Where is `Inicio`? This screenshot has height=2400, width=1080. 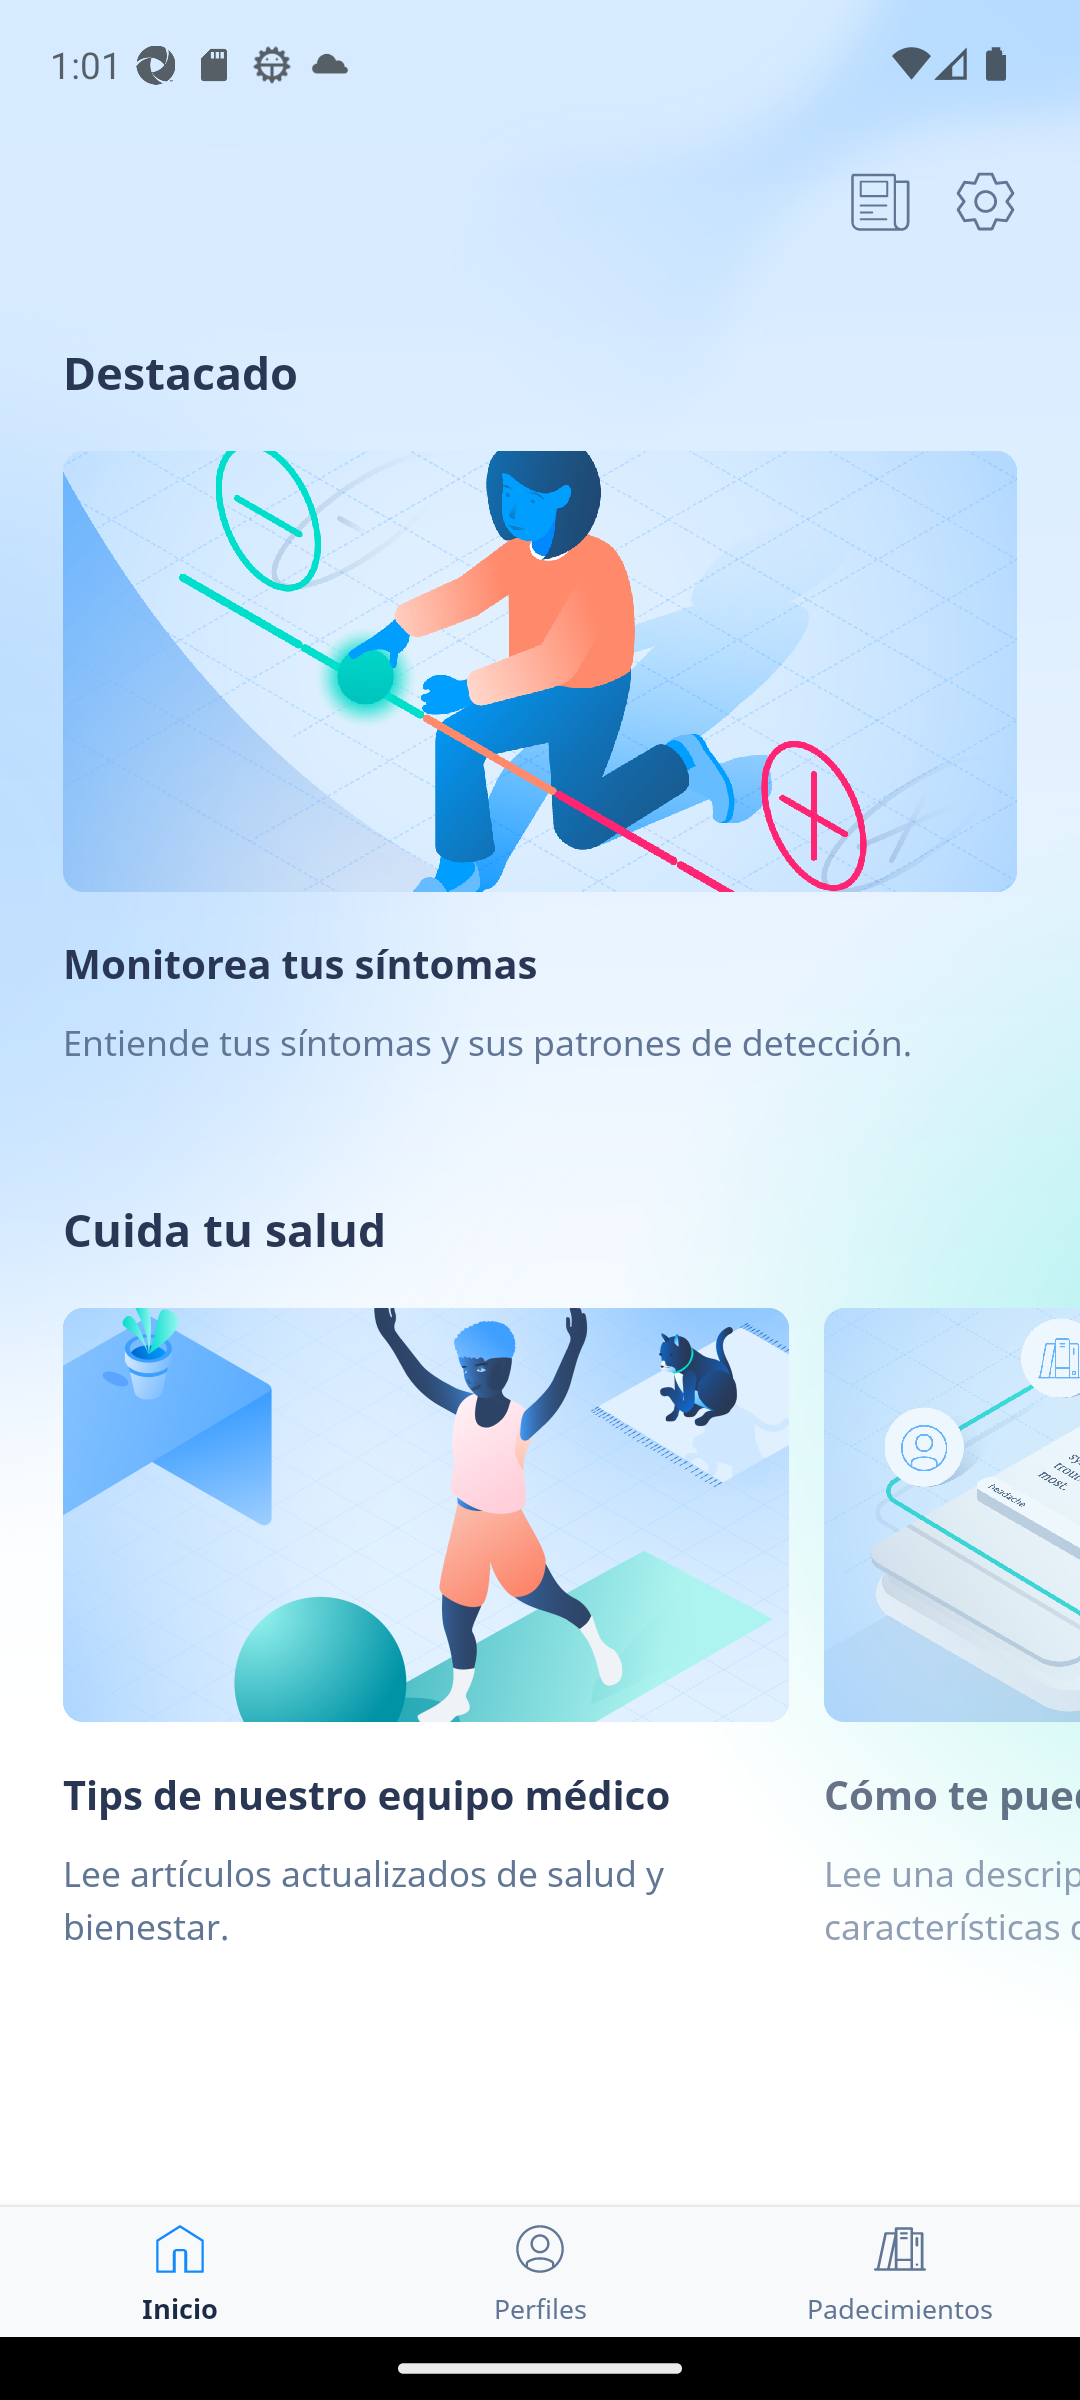
Inicio is located at coordinates (180, 2272).